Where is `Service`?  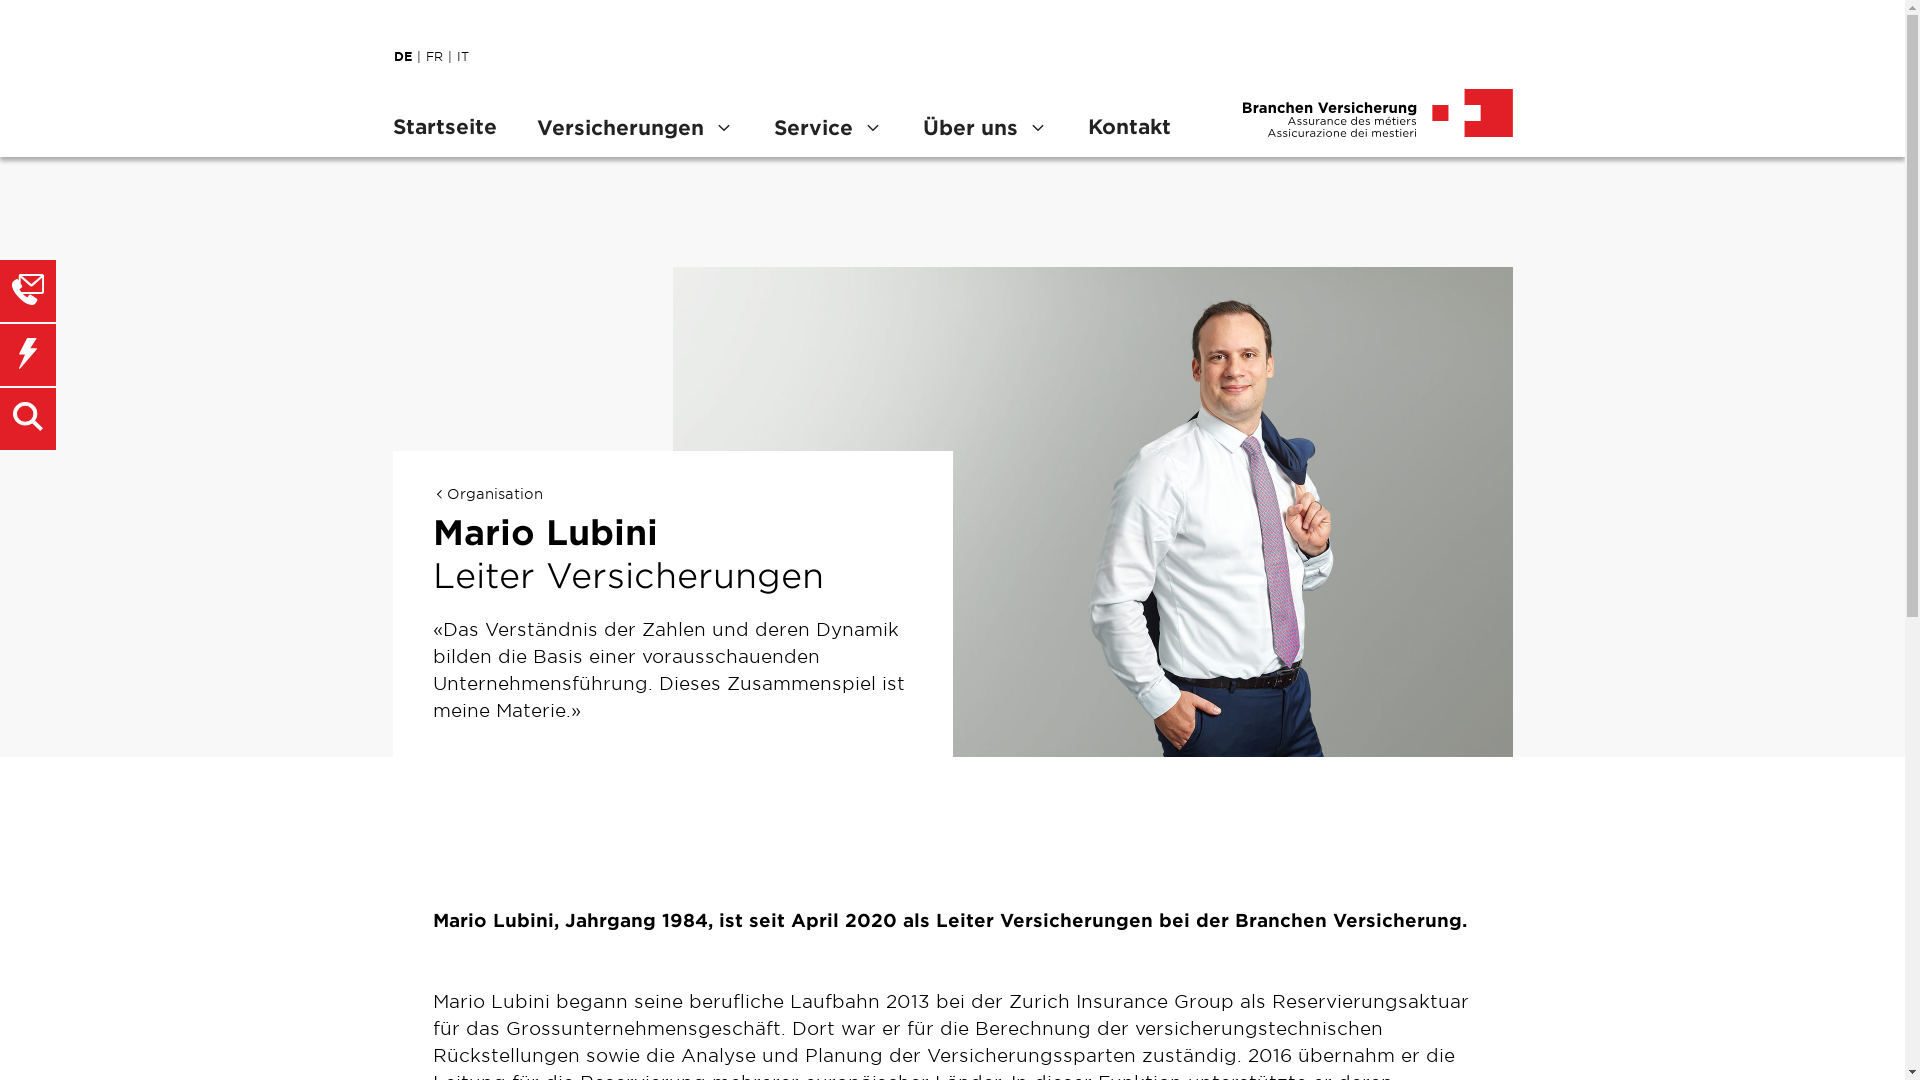 Service is located at coordinates (828, 126).